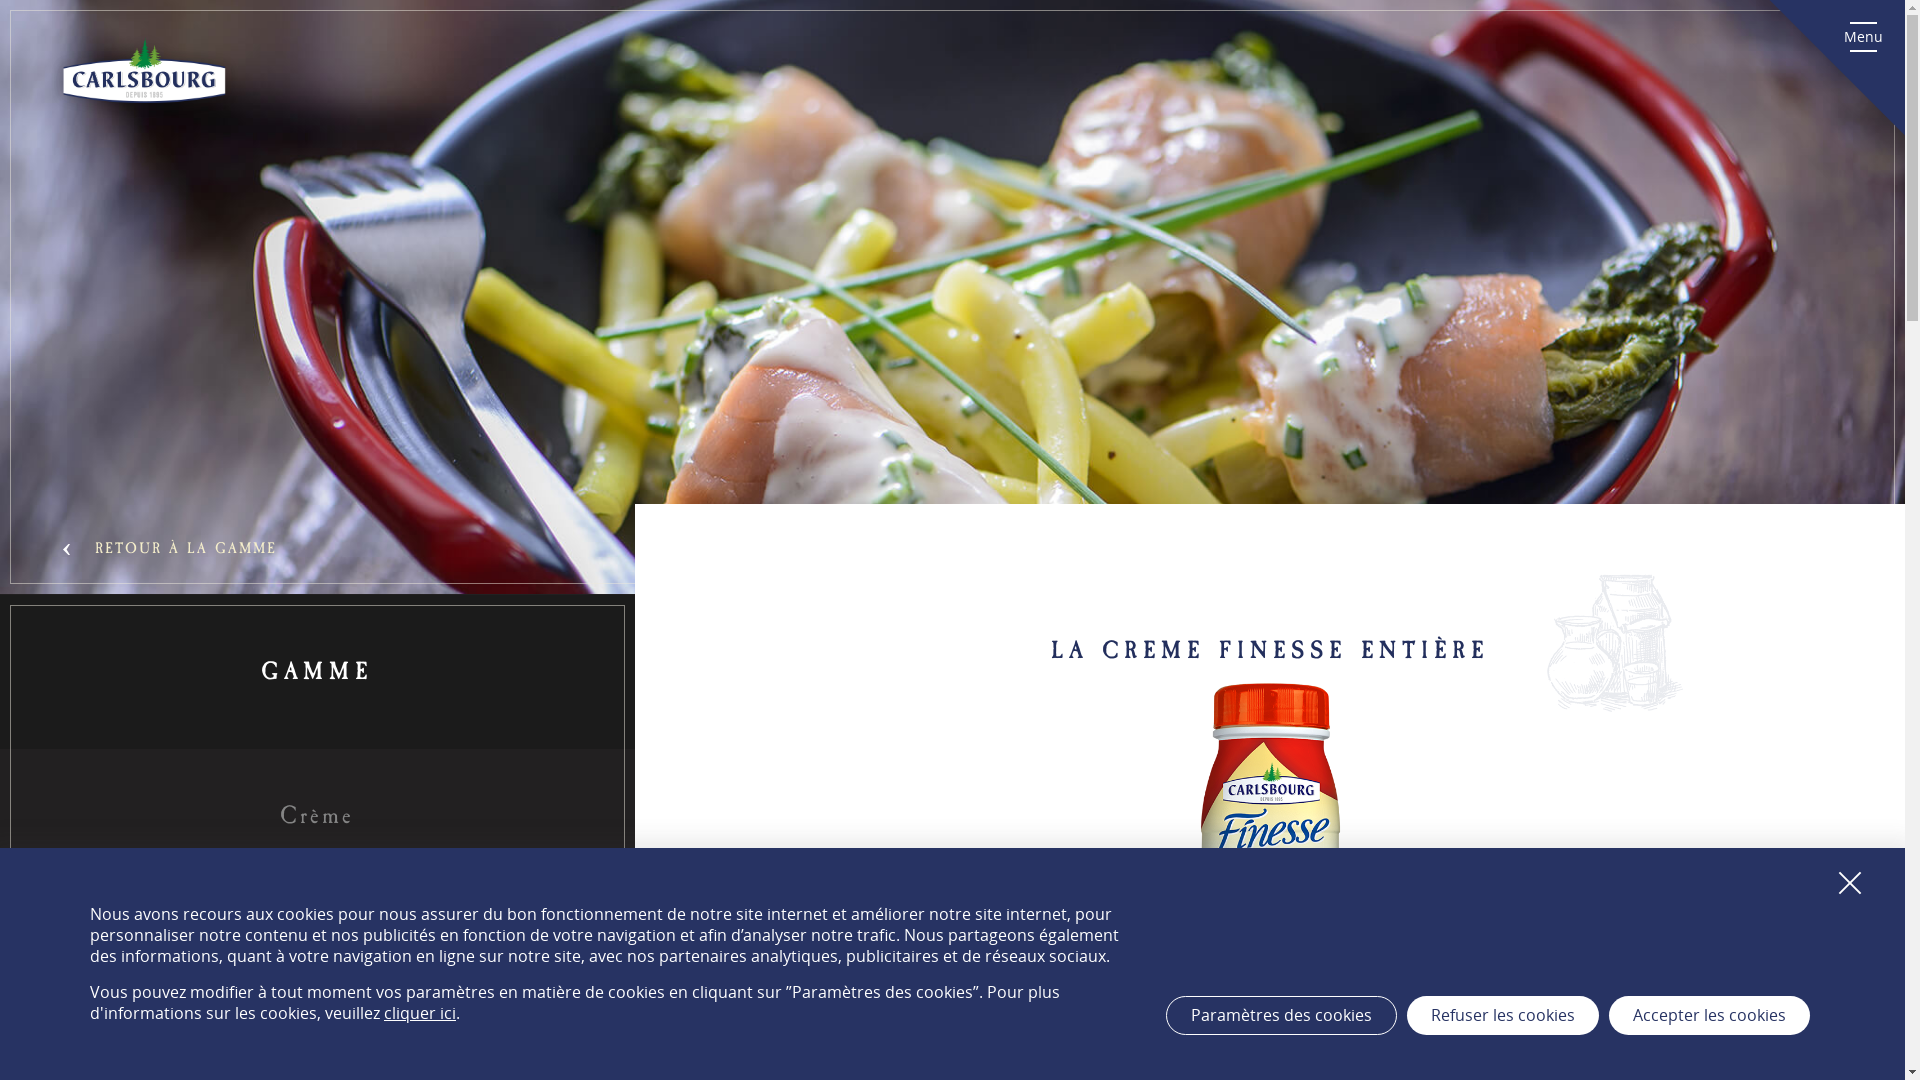 Image resolution: width=1920 pixels, height=1080 pixels. I want to click on Beurre, so click(318, 909).